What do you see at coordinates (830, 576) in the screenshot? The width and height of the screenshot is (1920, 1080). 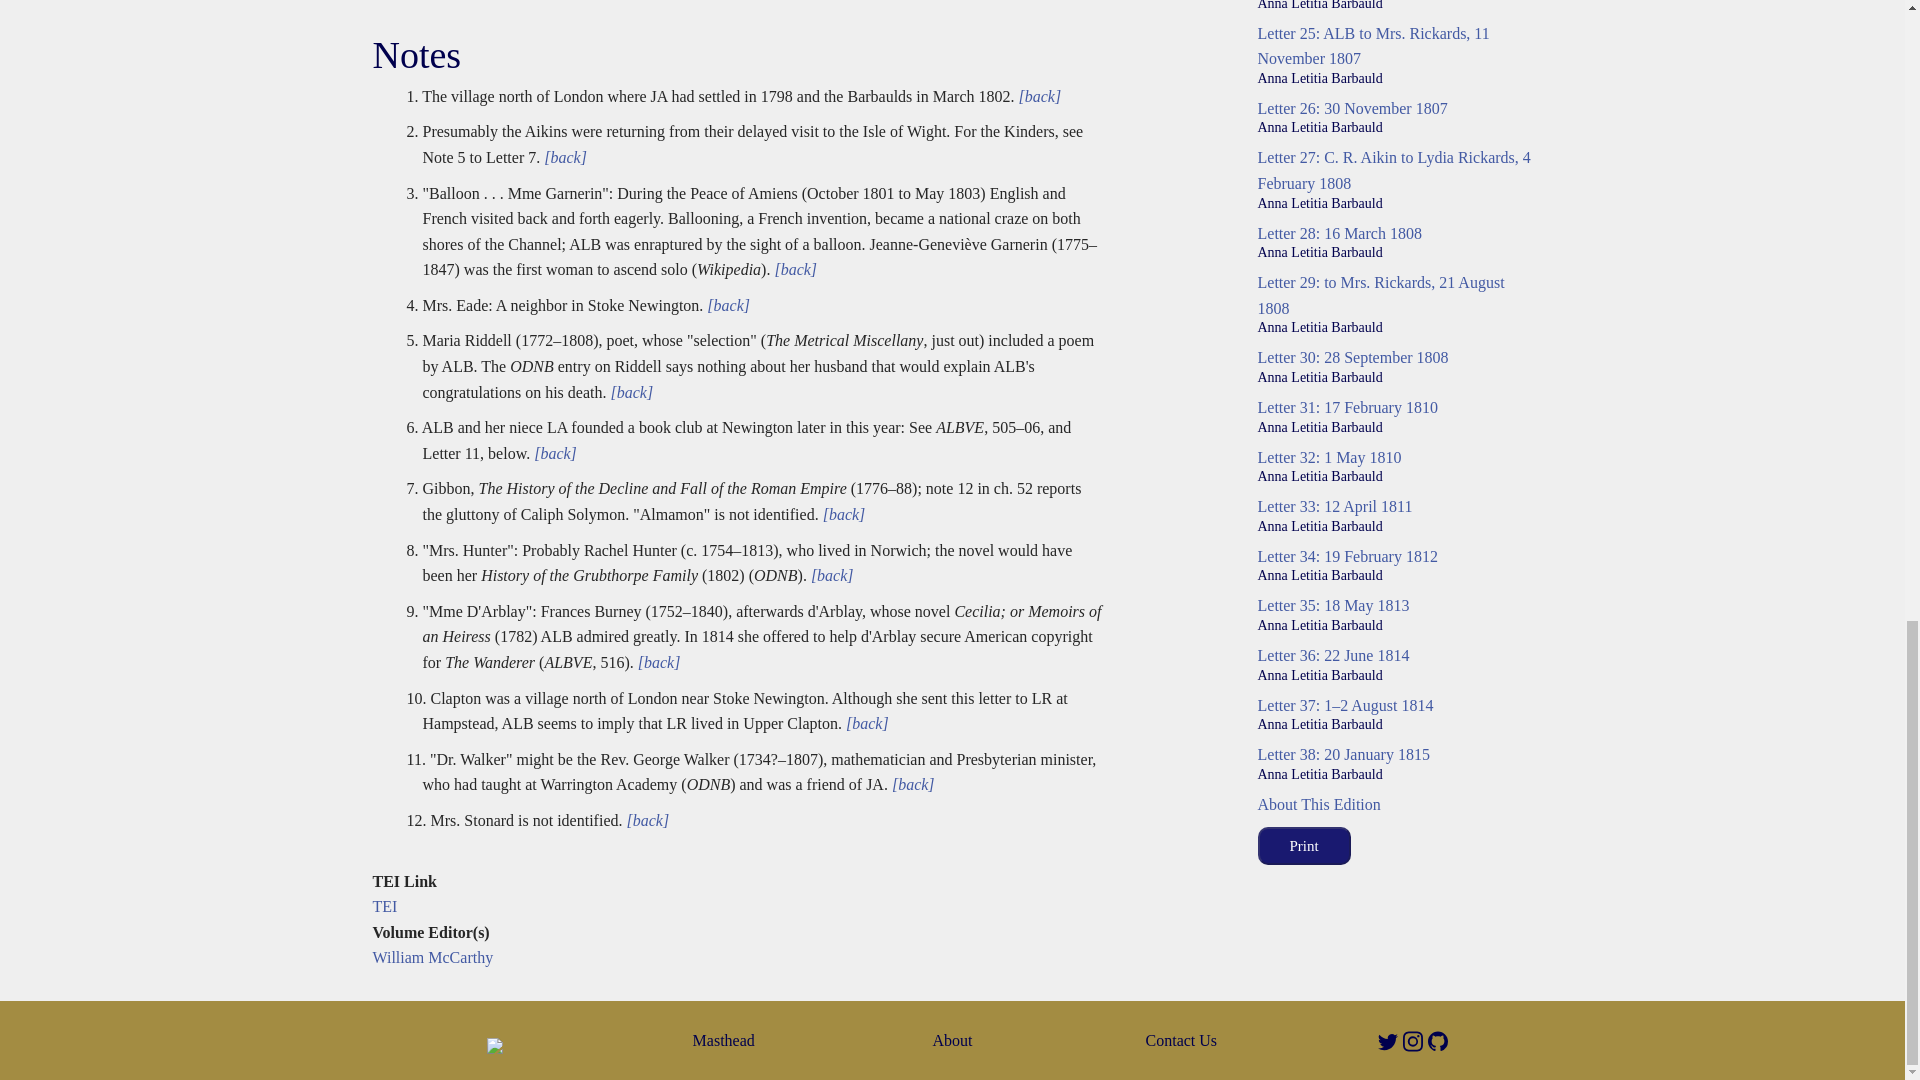 I see `Go back to text` at bounding box center [830, 576].